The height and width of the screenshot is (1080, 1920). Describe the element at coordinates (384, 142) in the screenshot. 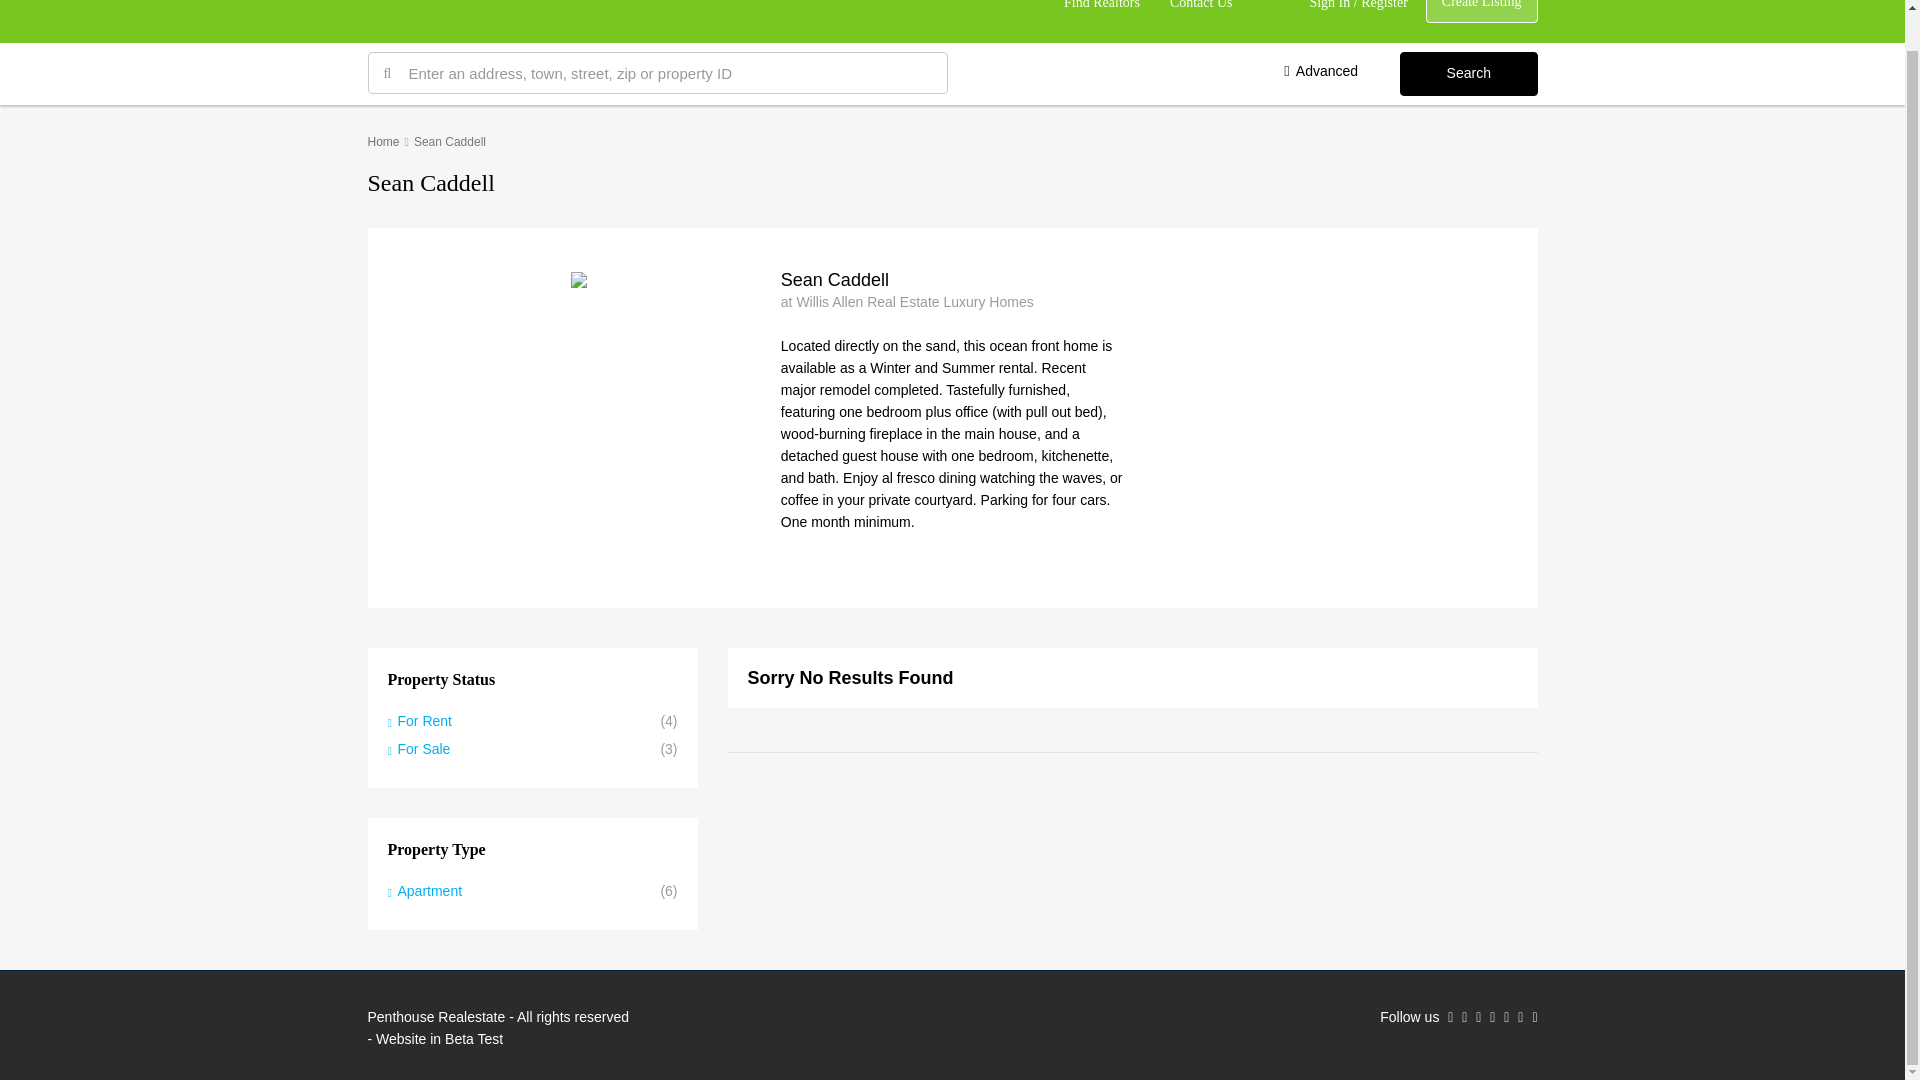

I see `Home` at that location.